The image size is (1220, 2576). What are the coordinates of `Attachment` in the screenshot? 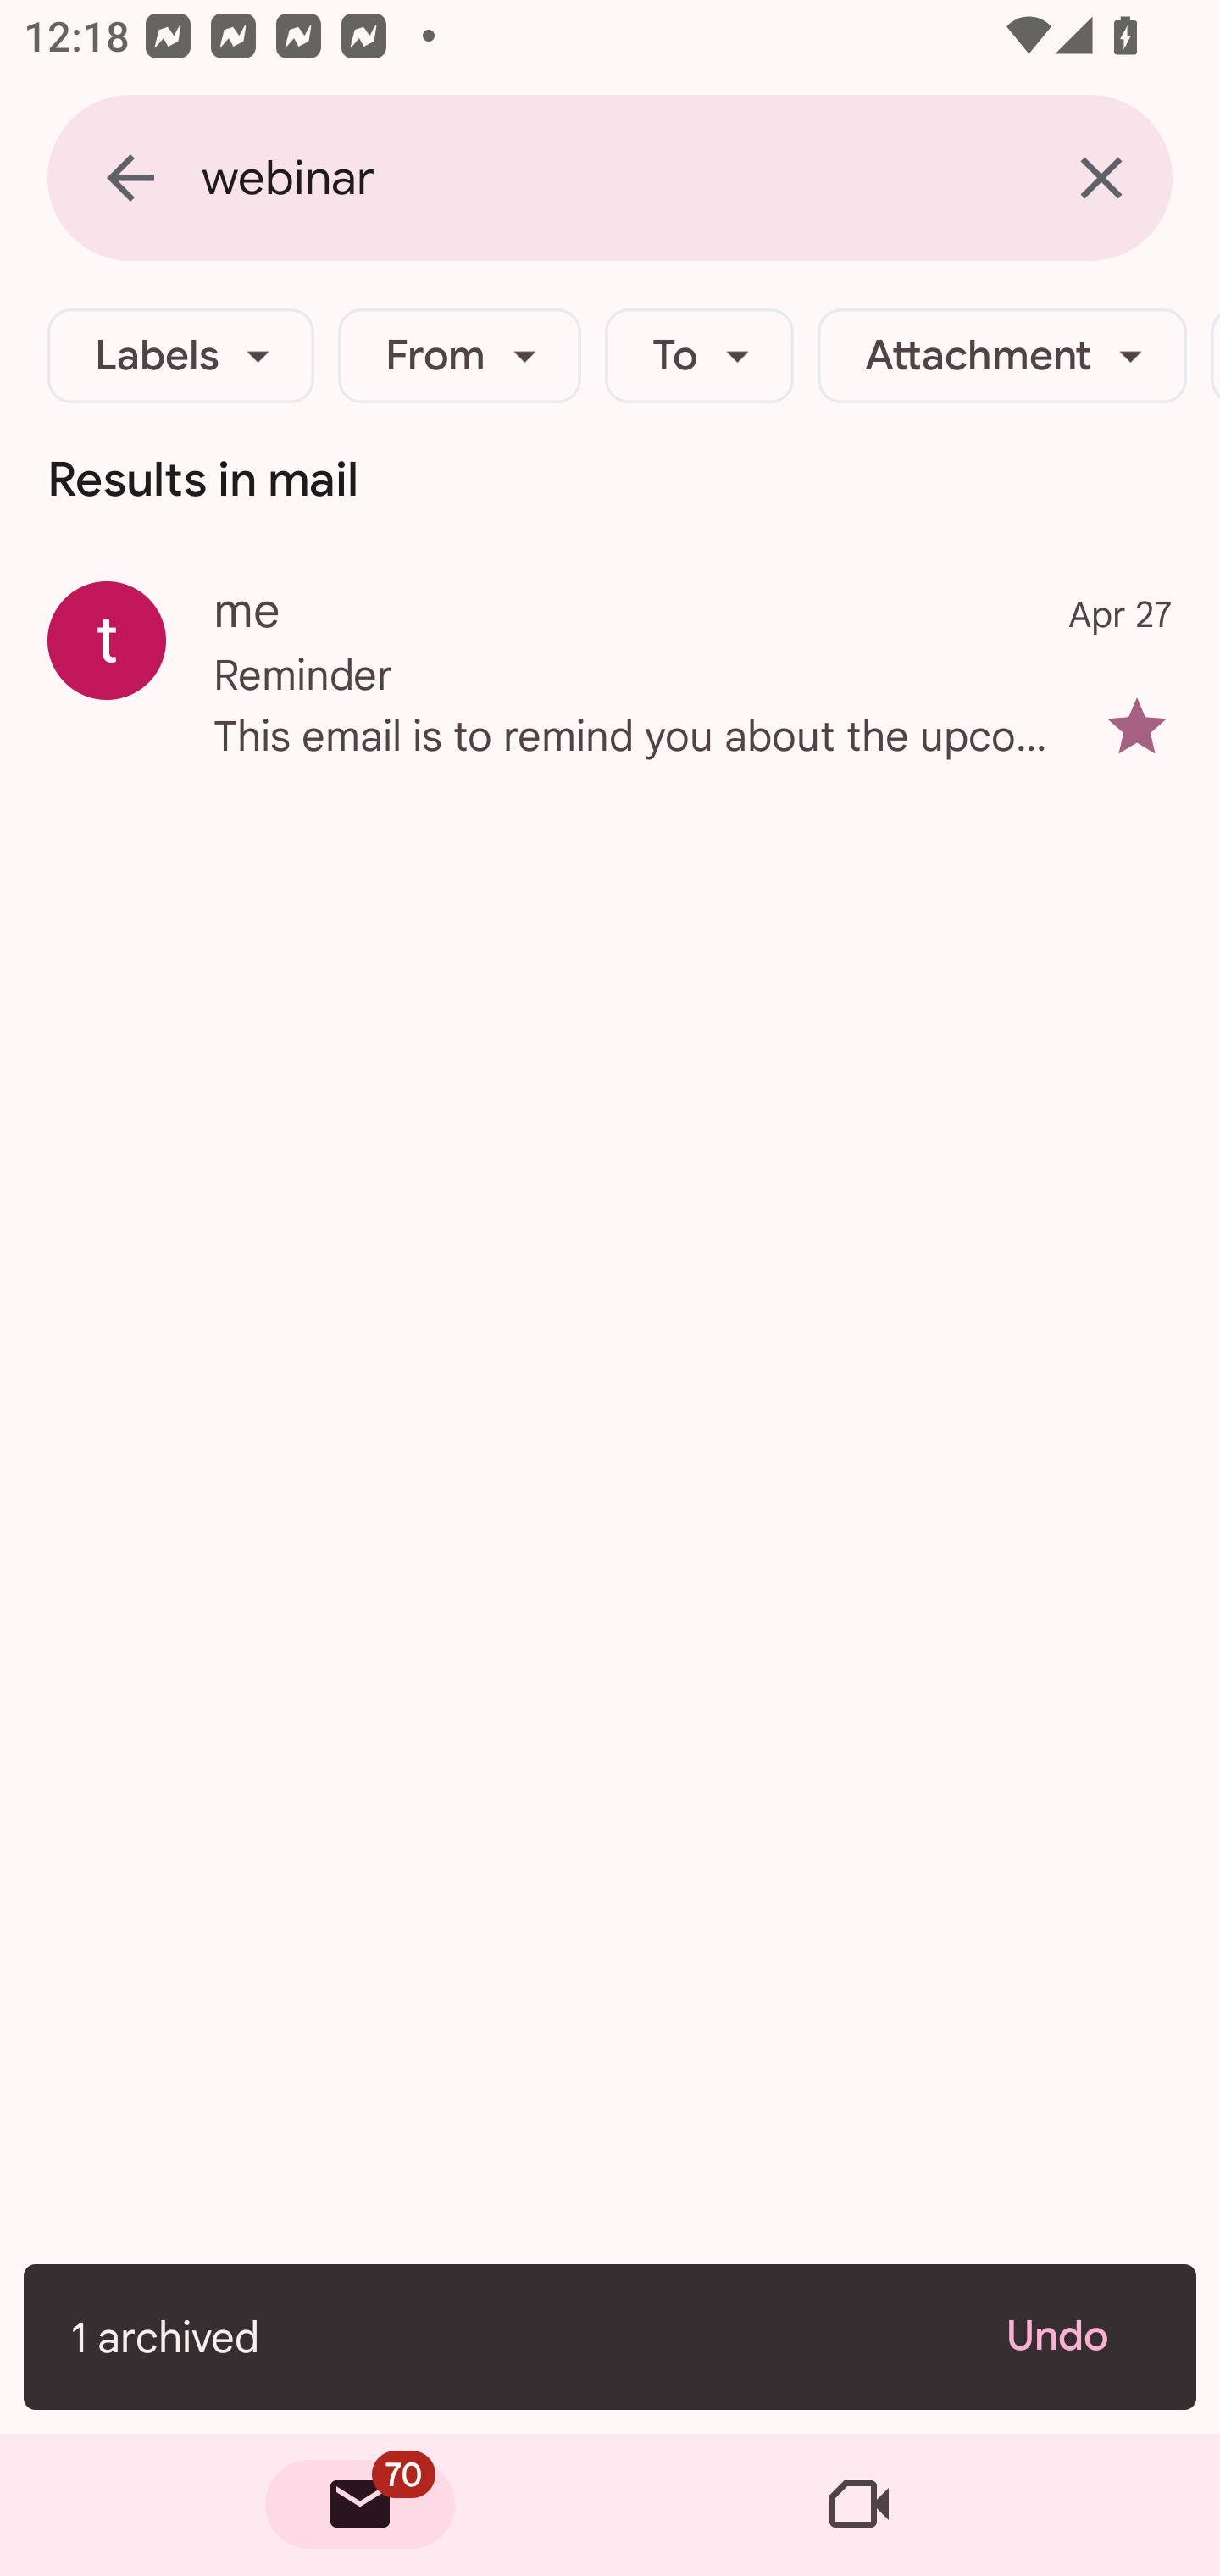 It's located at (1001, 356).